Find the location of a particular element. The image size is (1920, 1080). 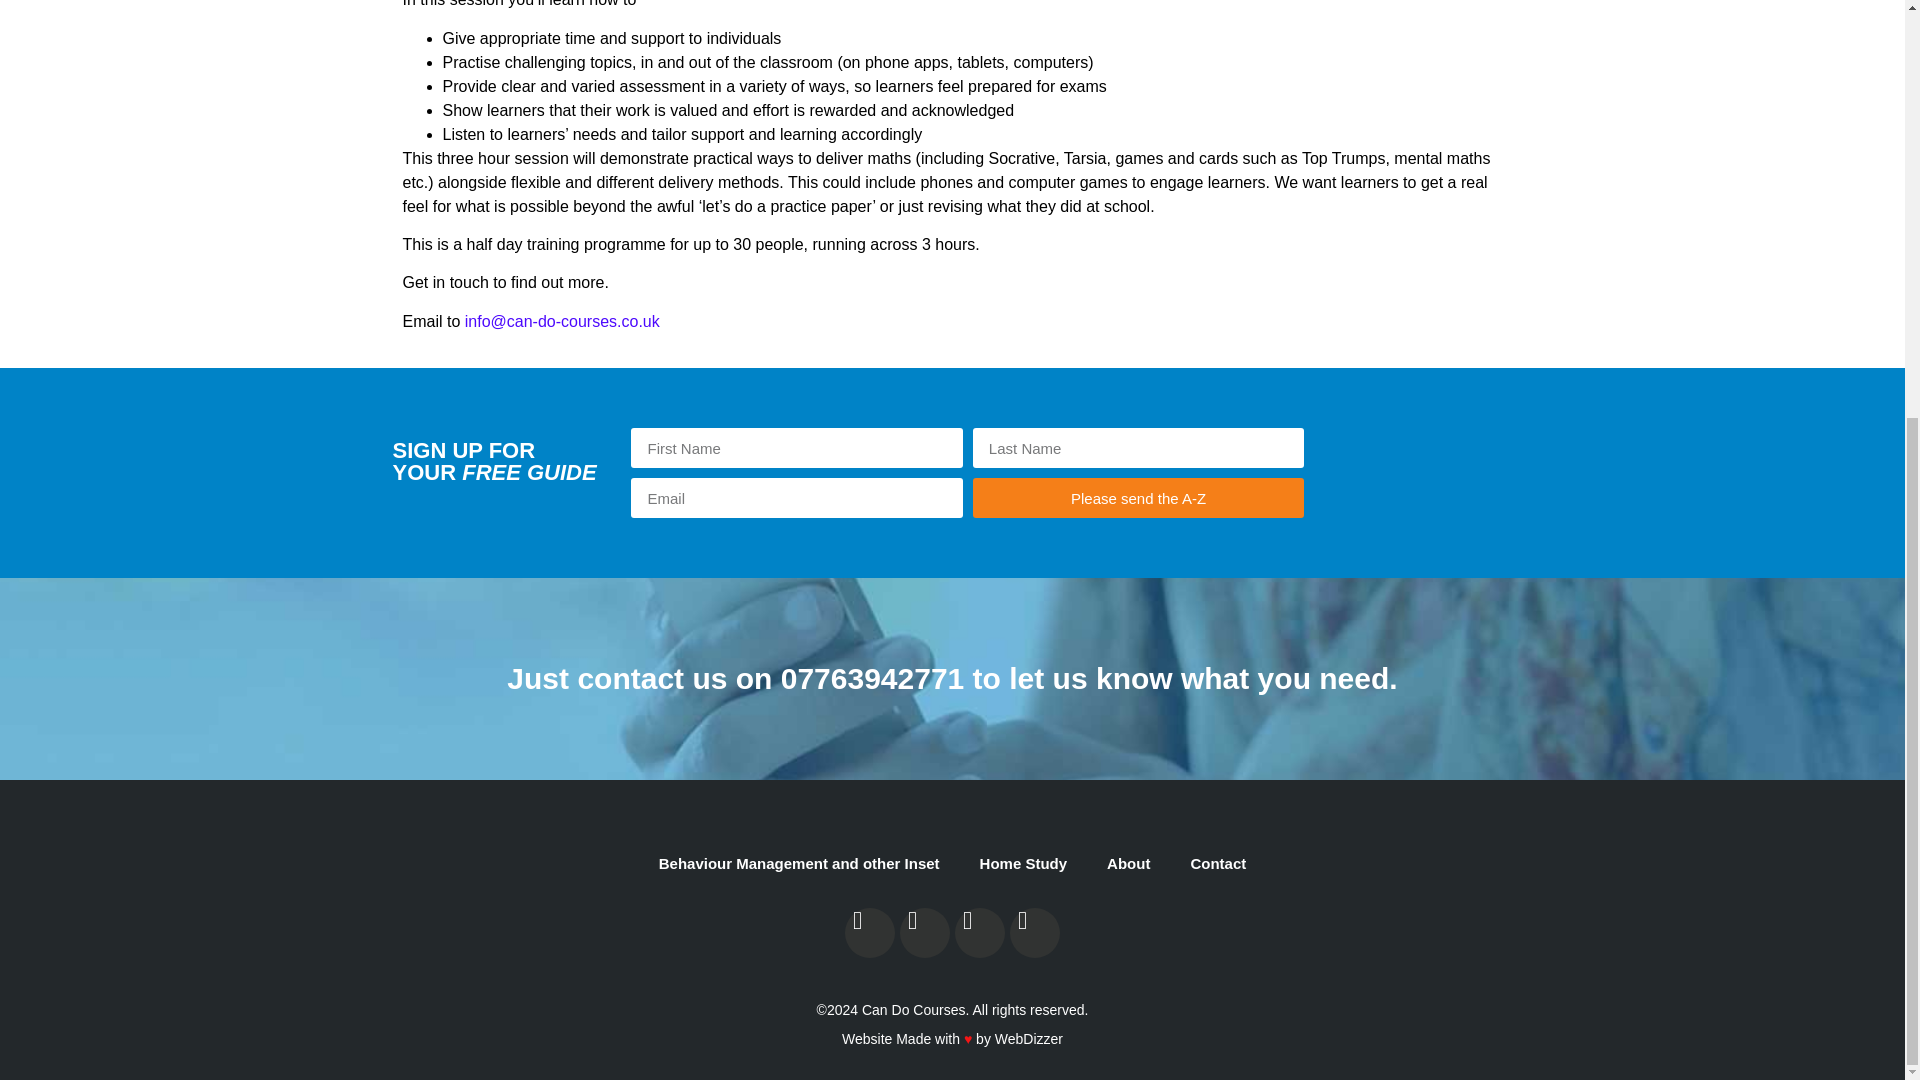

Behaviour Management and other Inset is located at coordinates (799, 864).